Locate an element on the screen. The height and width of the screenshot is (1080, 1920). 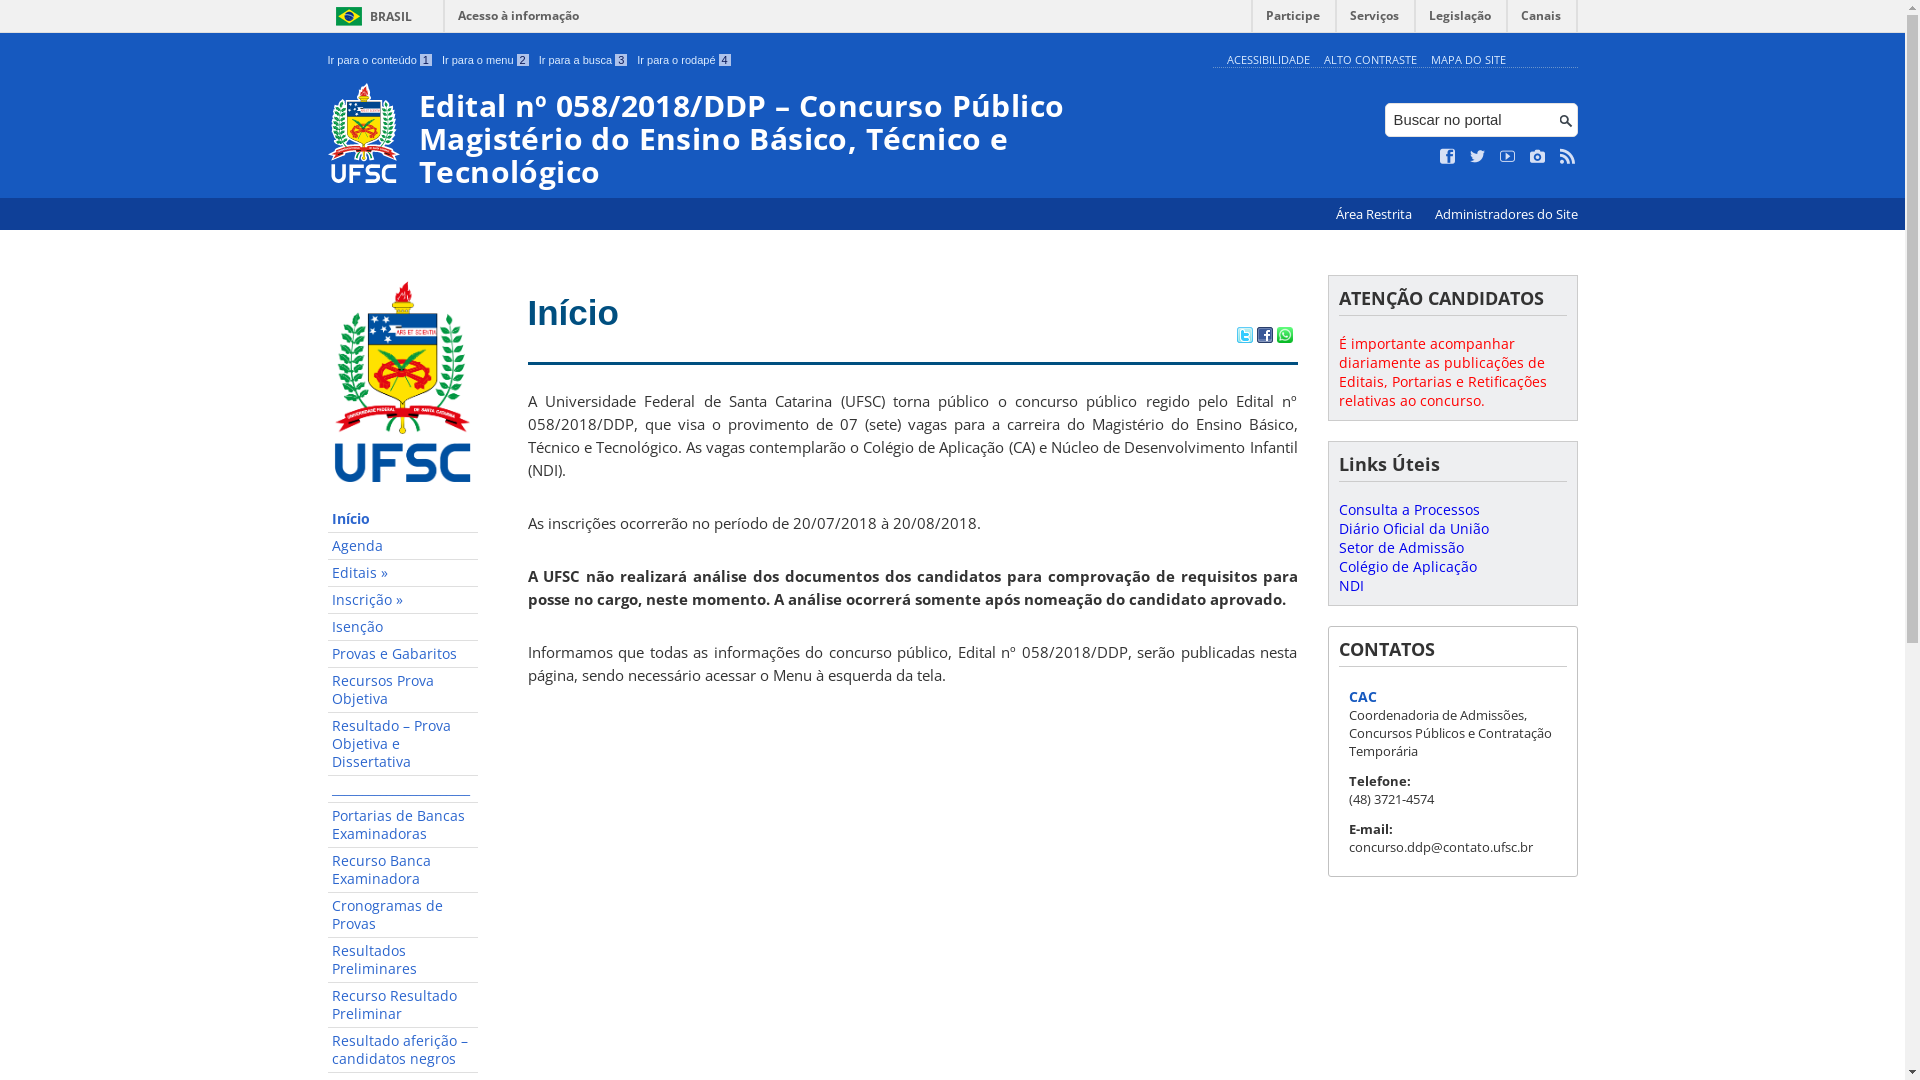
Cronogramas de Provas is located at coordinates (403, 916).